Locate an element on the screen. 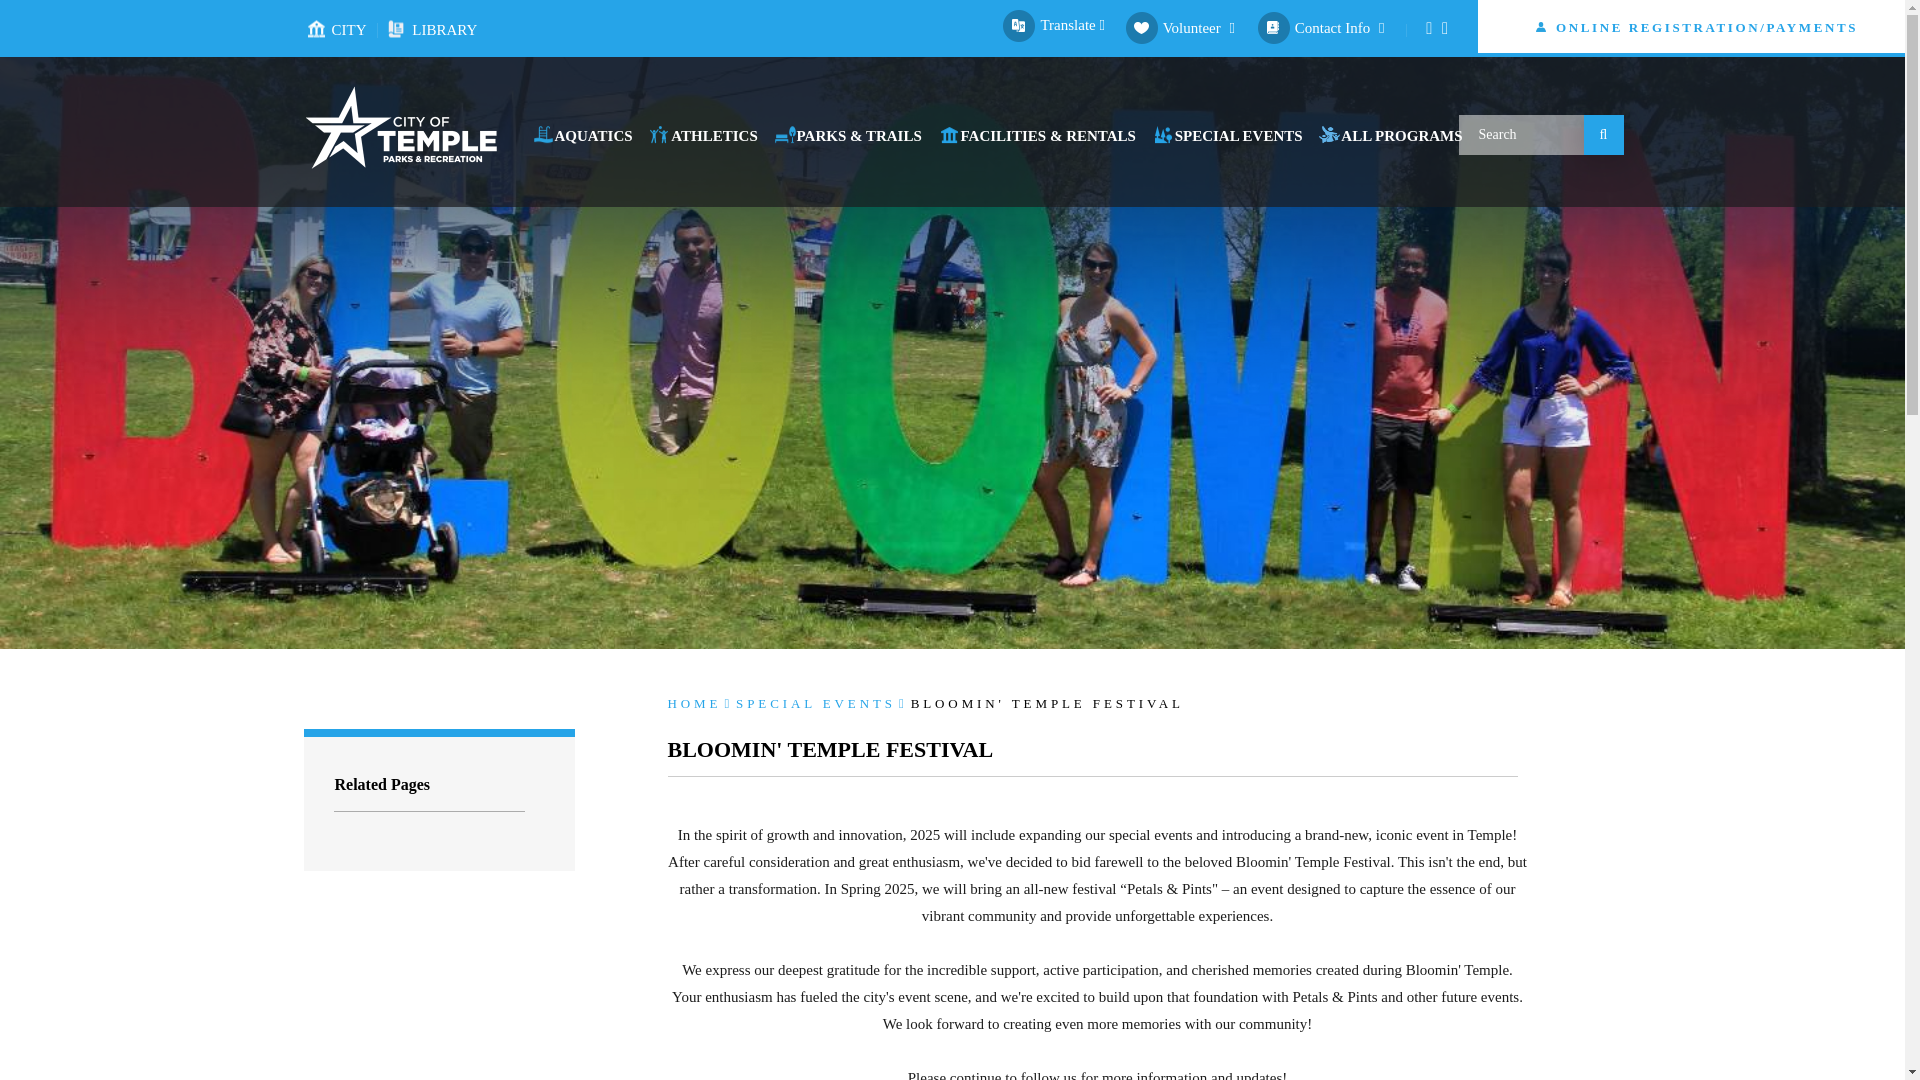 The image size is (1920, 1080). LIBRARY is located at coordinates (441, 28).